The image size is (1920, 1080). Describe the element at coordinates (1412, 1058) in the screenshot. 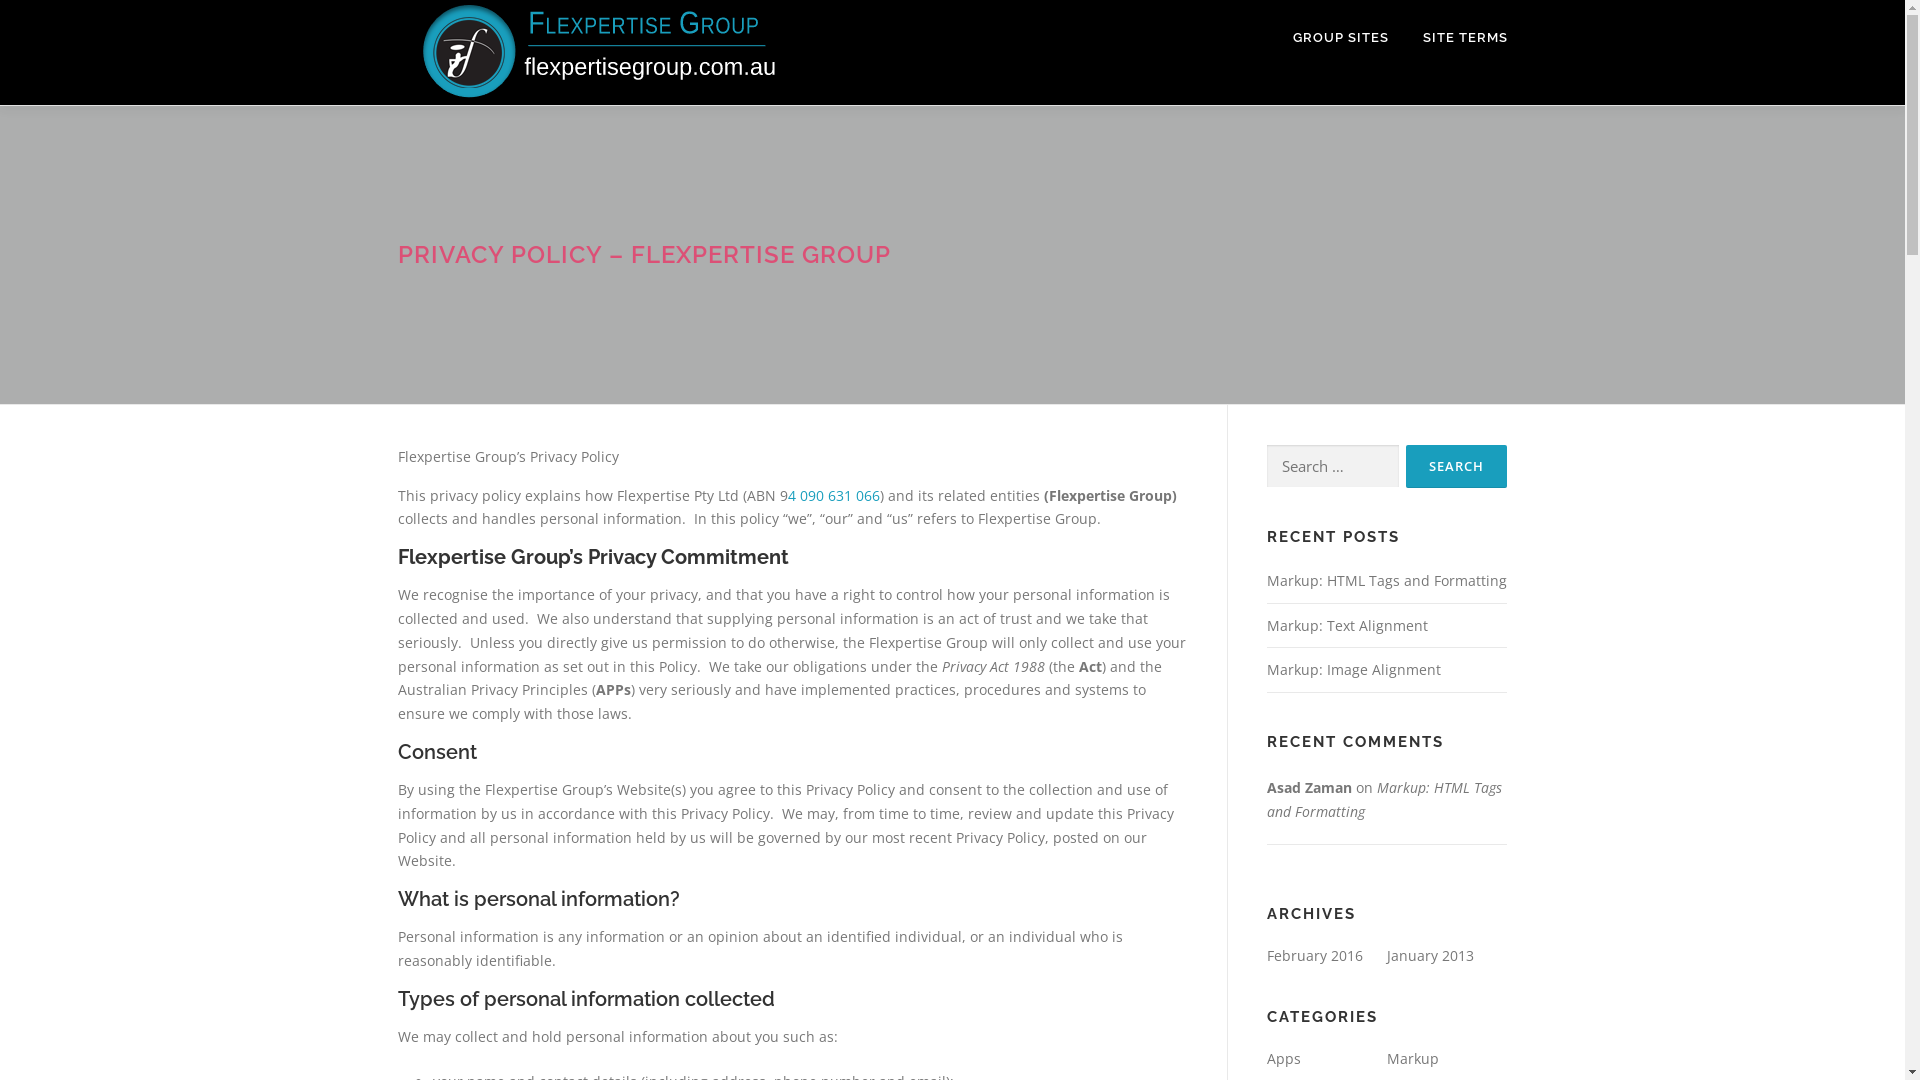

I see `Markup` at that location.